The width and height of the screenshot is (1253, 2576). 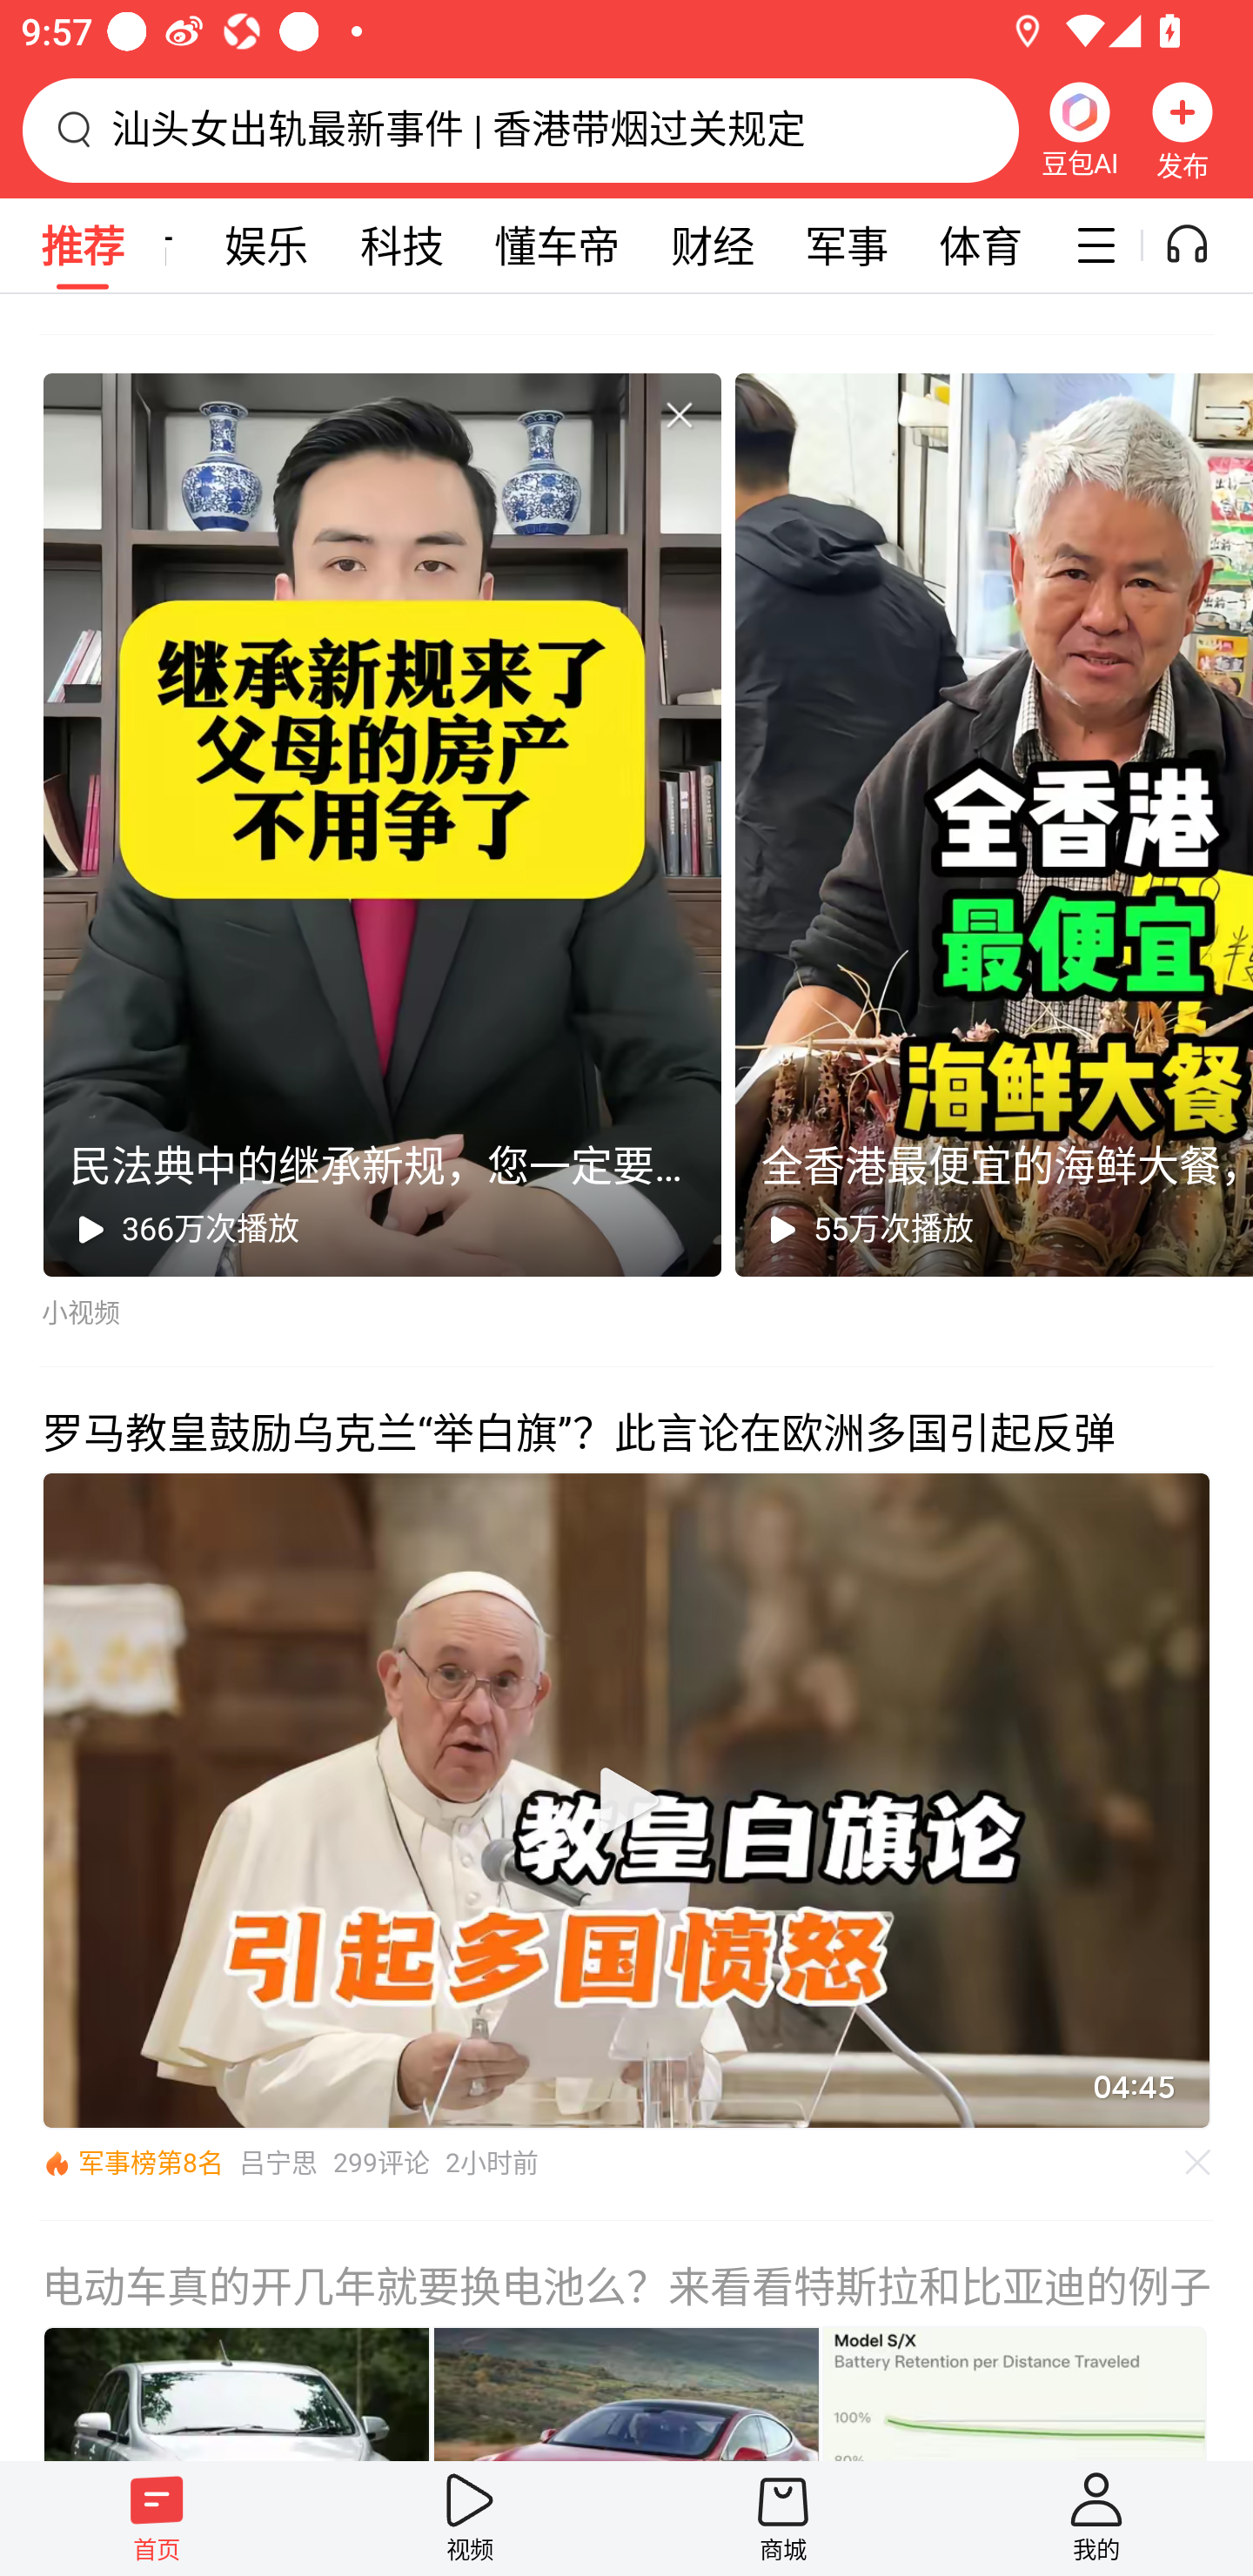 I want to click on 体育, so click(x=980, y=245).